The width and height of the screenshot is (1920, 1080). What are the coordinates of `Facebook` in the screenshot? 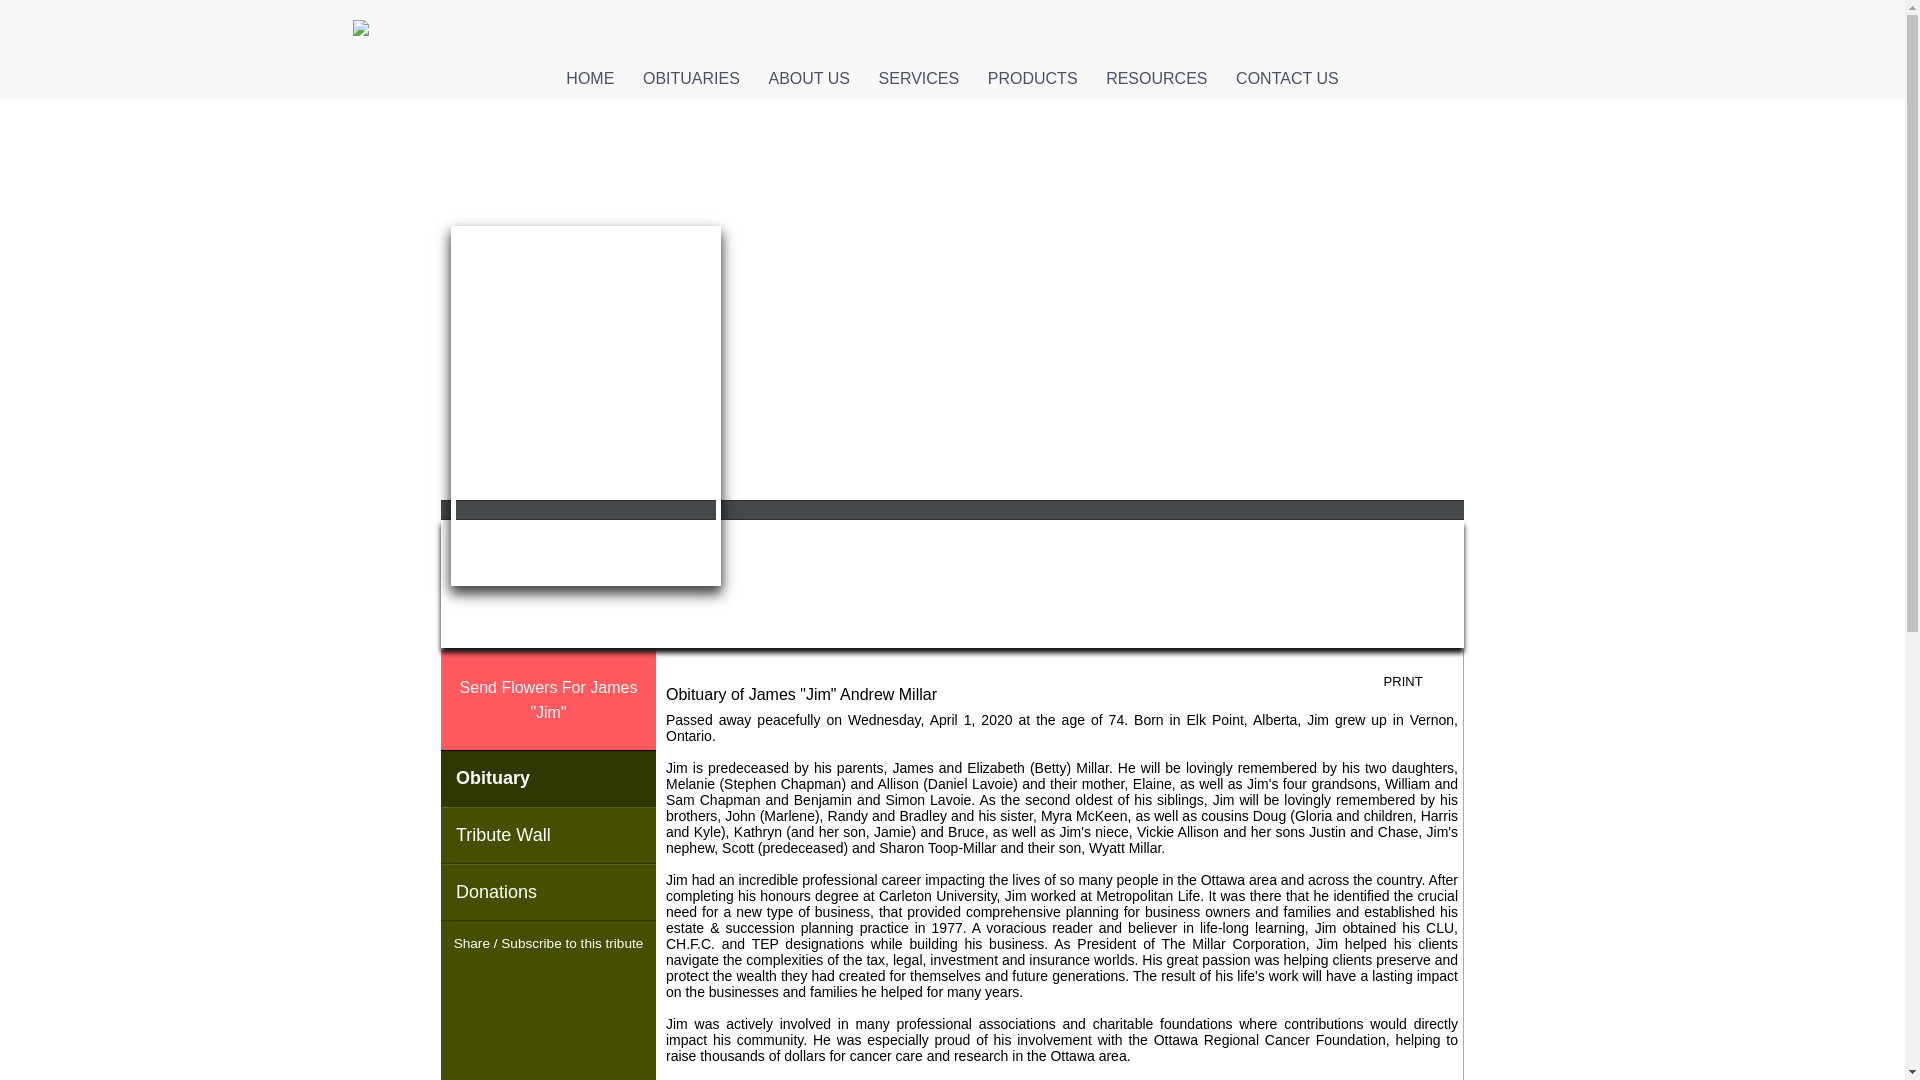 It's located at (512, 981).